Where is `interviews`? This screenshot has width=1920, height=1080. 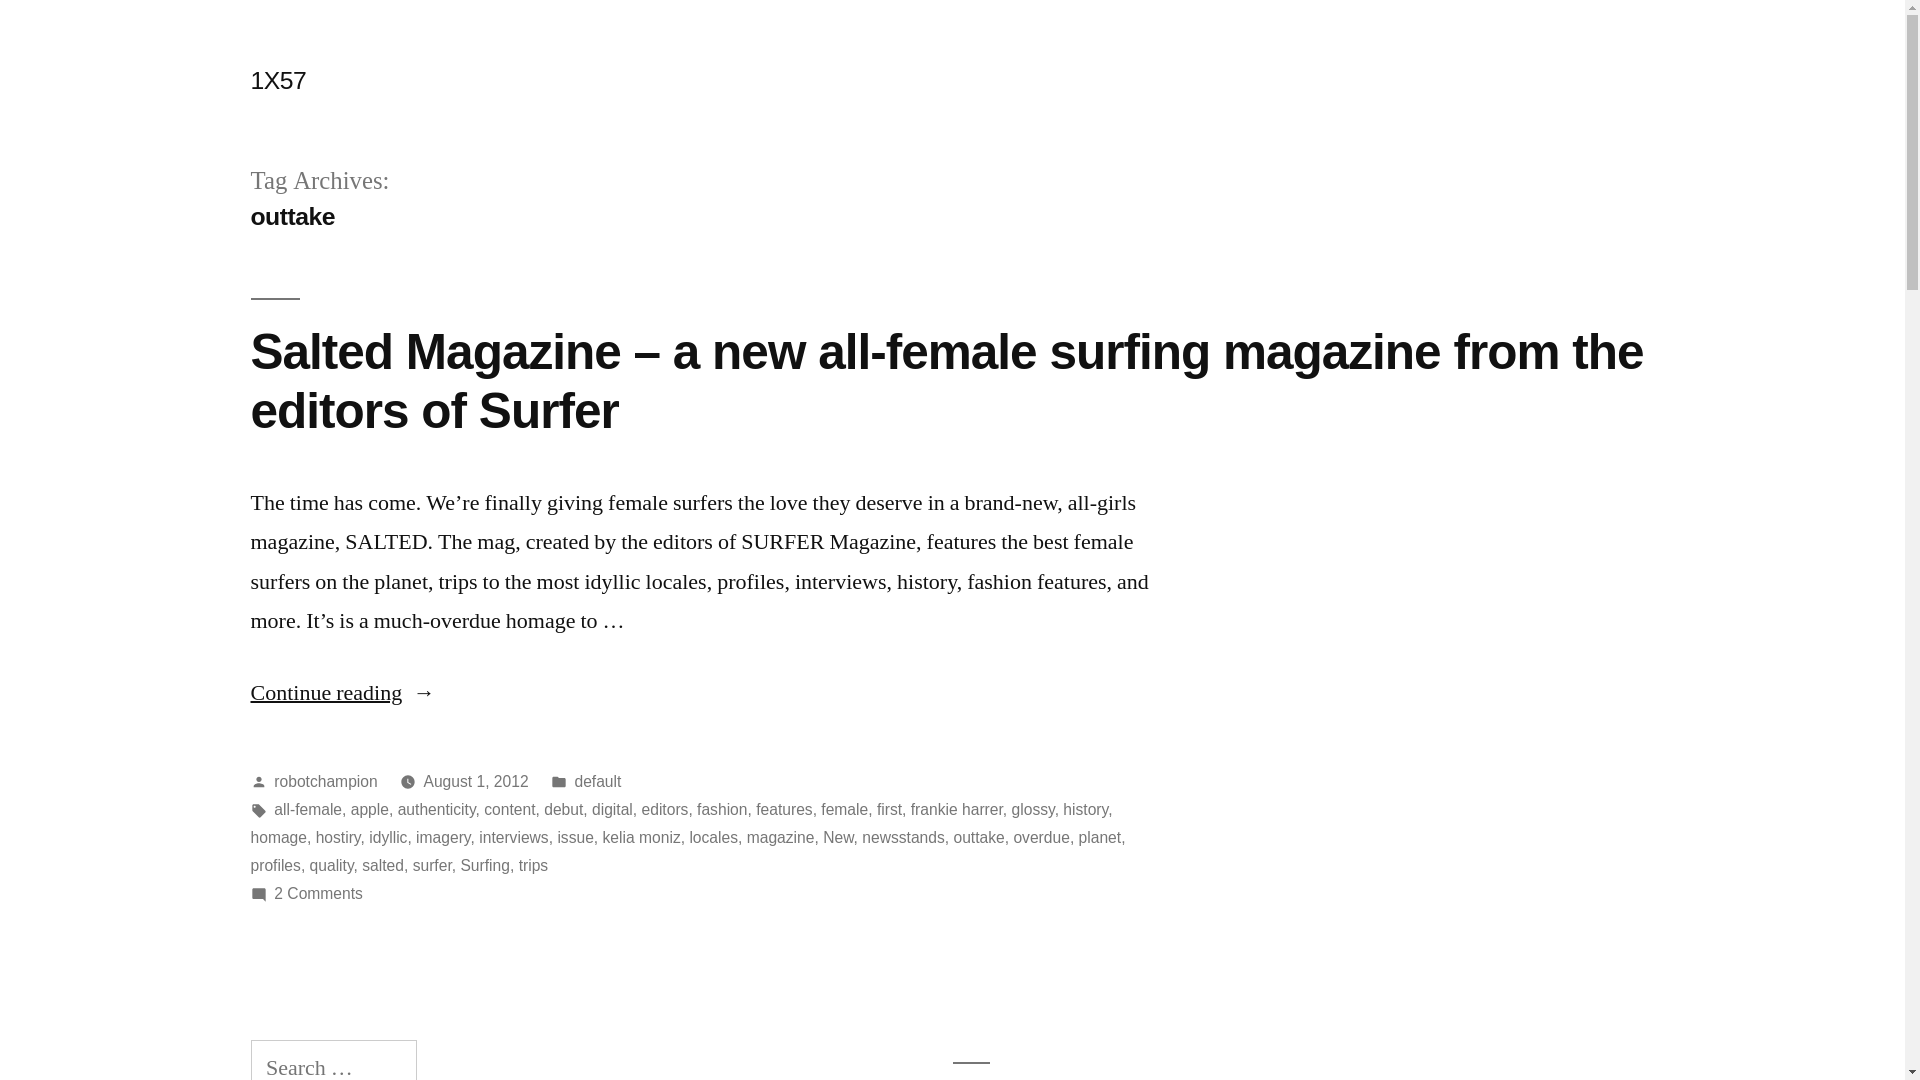
interviews is located at coordinates (514, 838).